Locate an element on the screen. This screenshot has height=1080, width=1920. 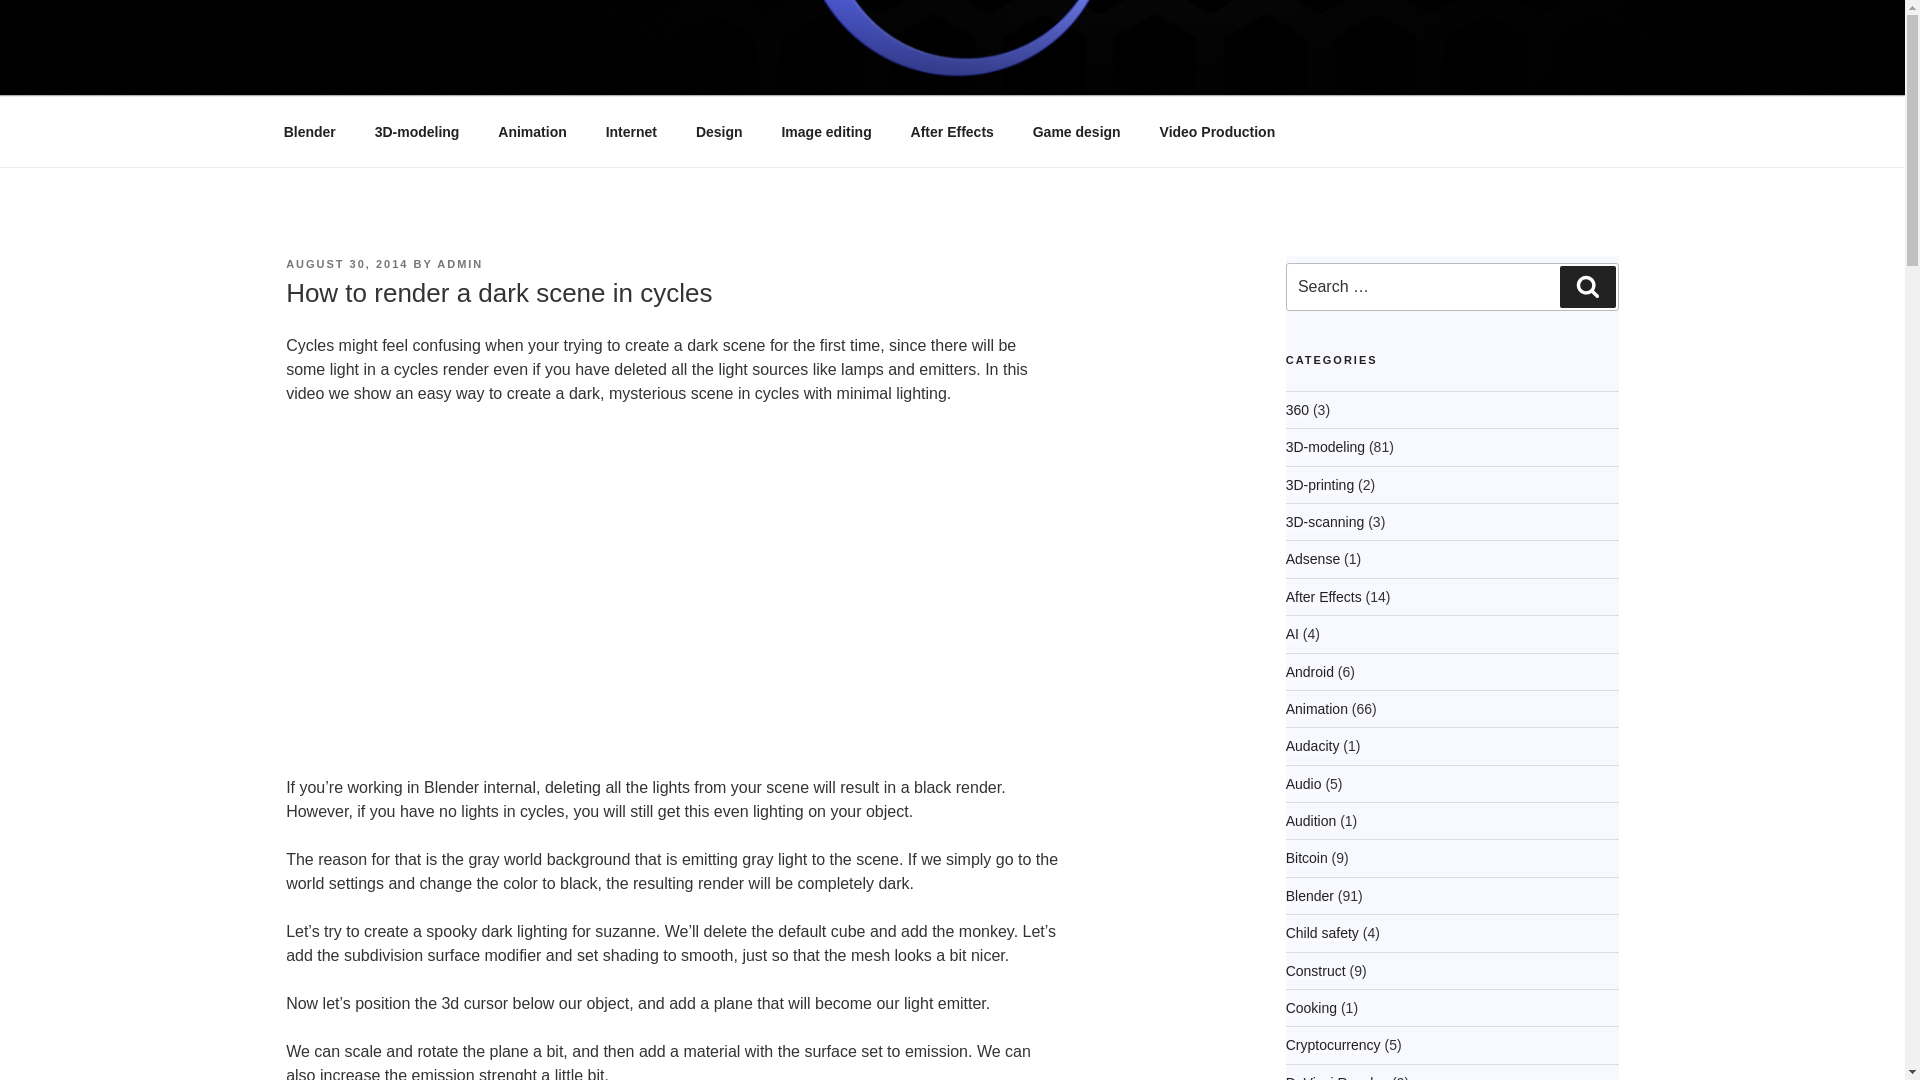
Blender is located at coordinates (1310, 895).